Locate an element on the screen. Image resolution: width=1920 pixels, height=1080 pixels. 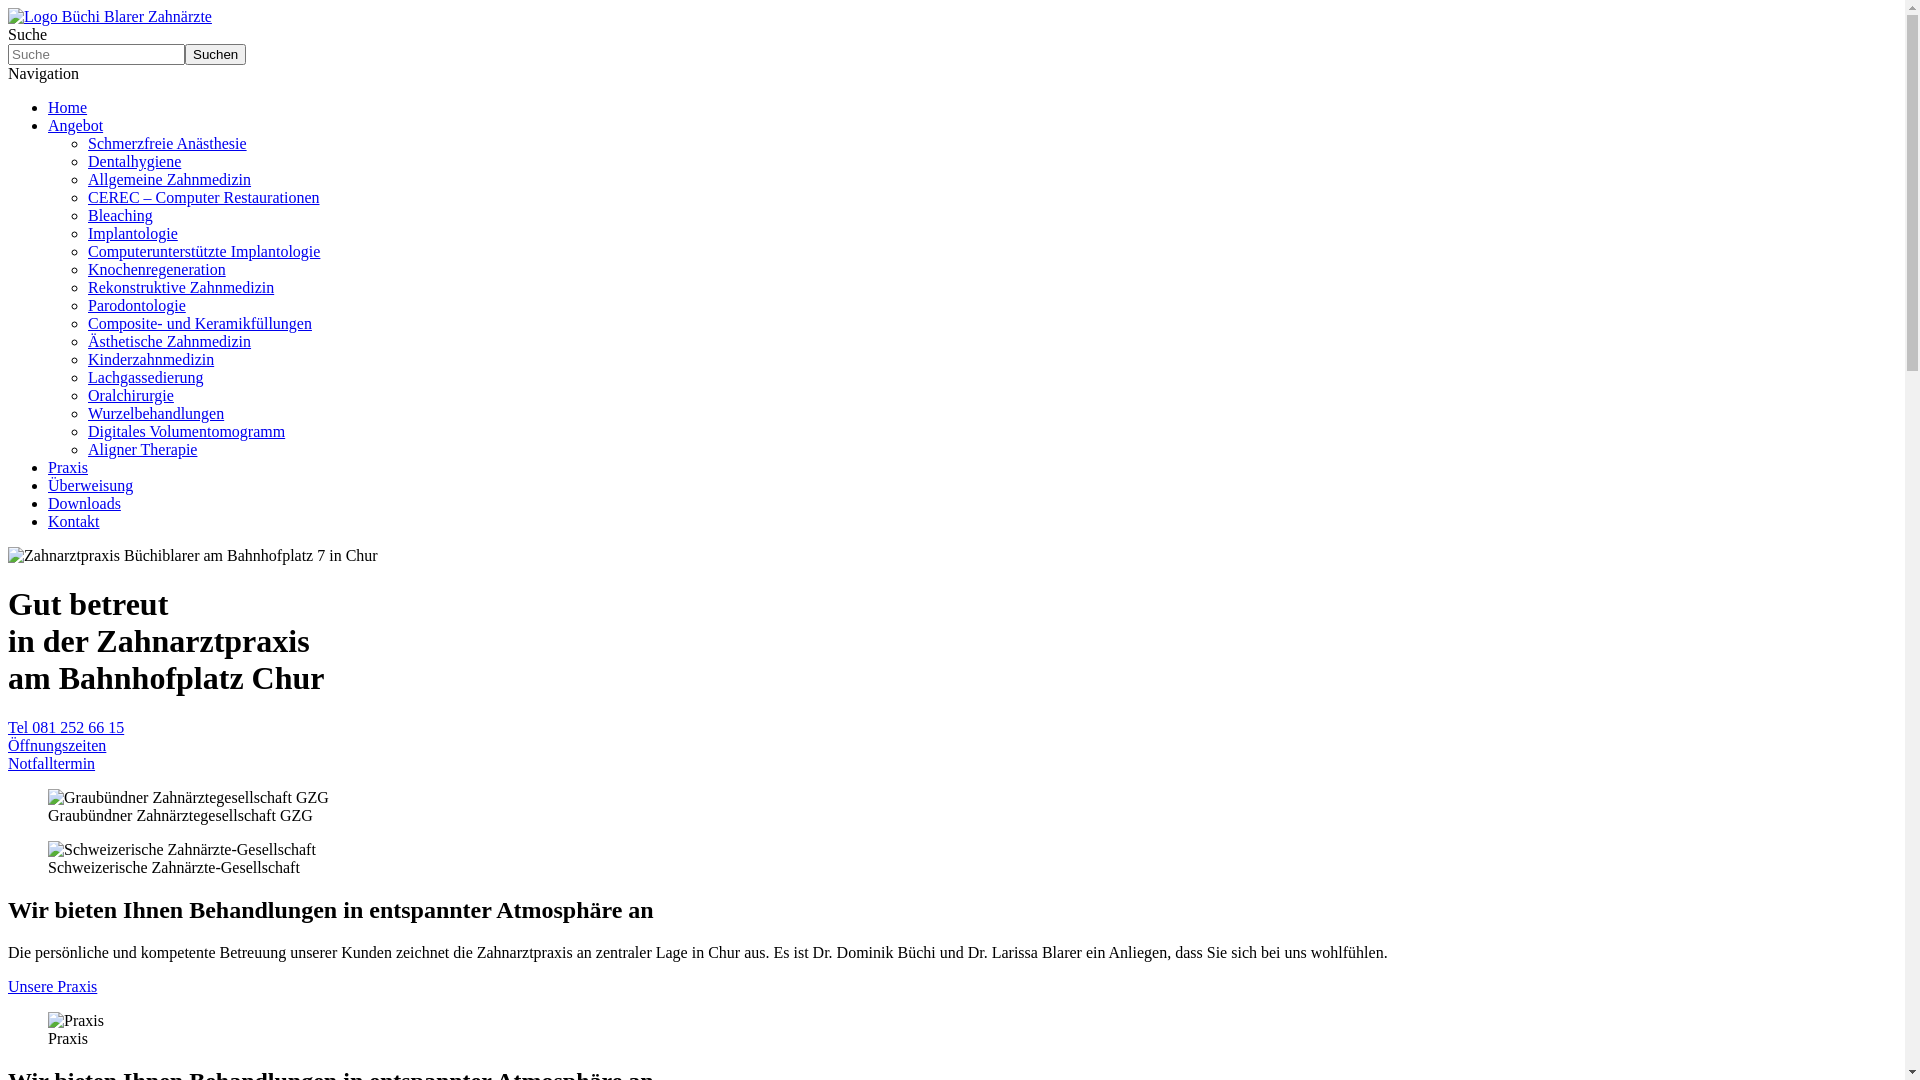
Digitales Volumentomogramm is located at coordinates (186, 432).